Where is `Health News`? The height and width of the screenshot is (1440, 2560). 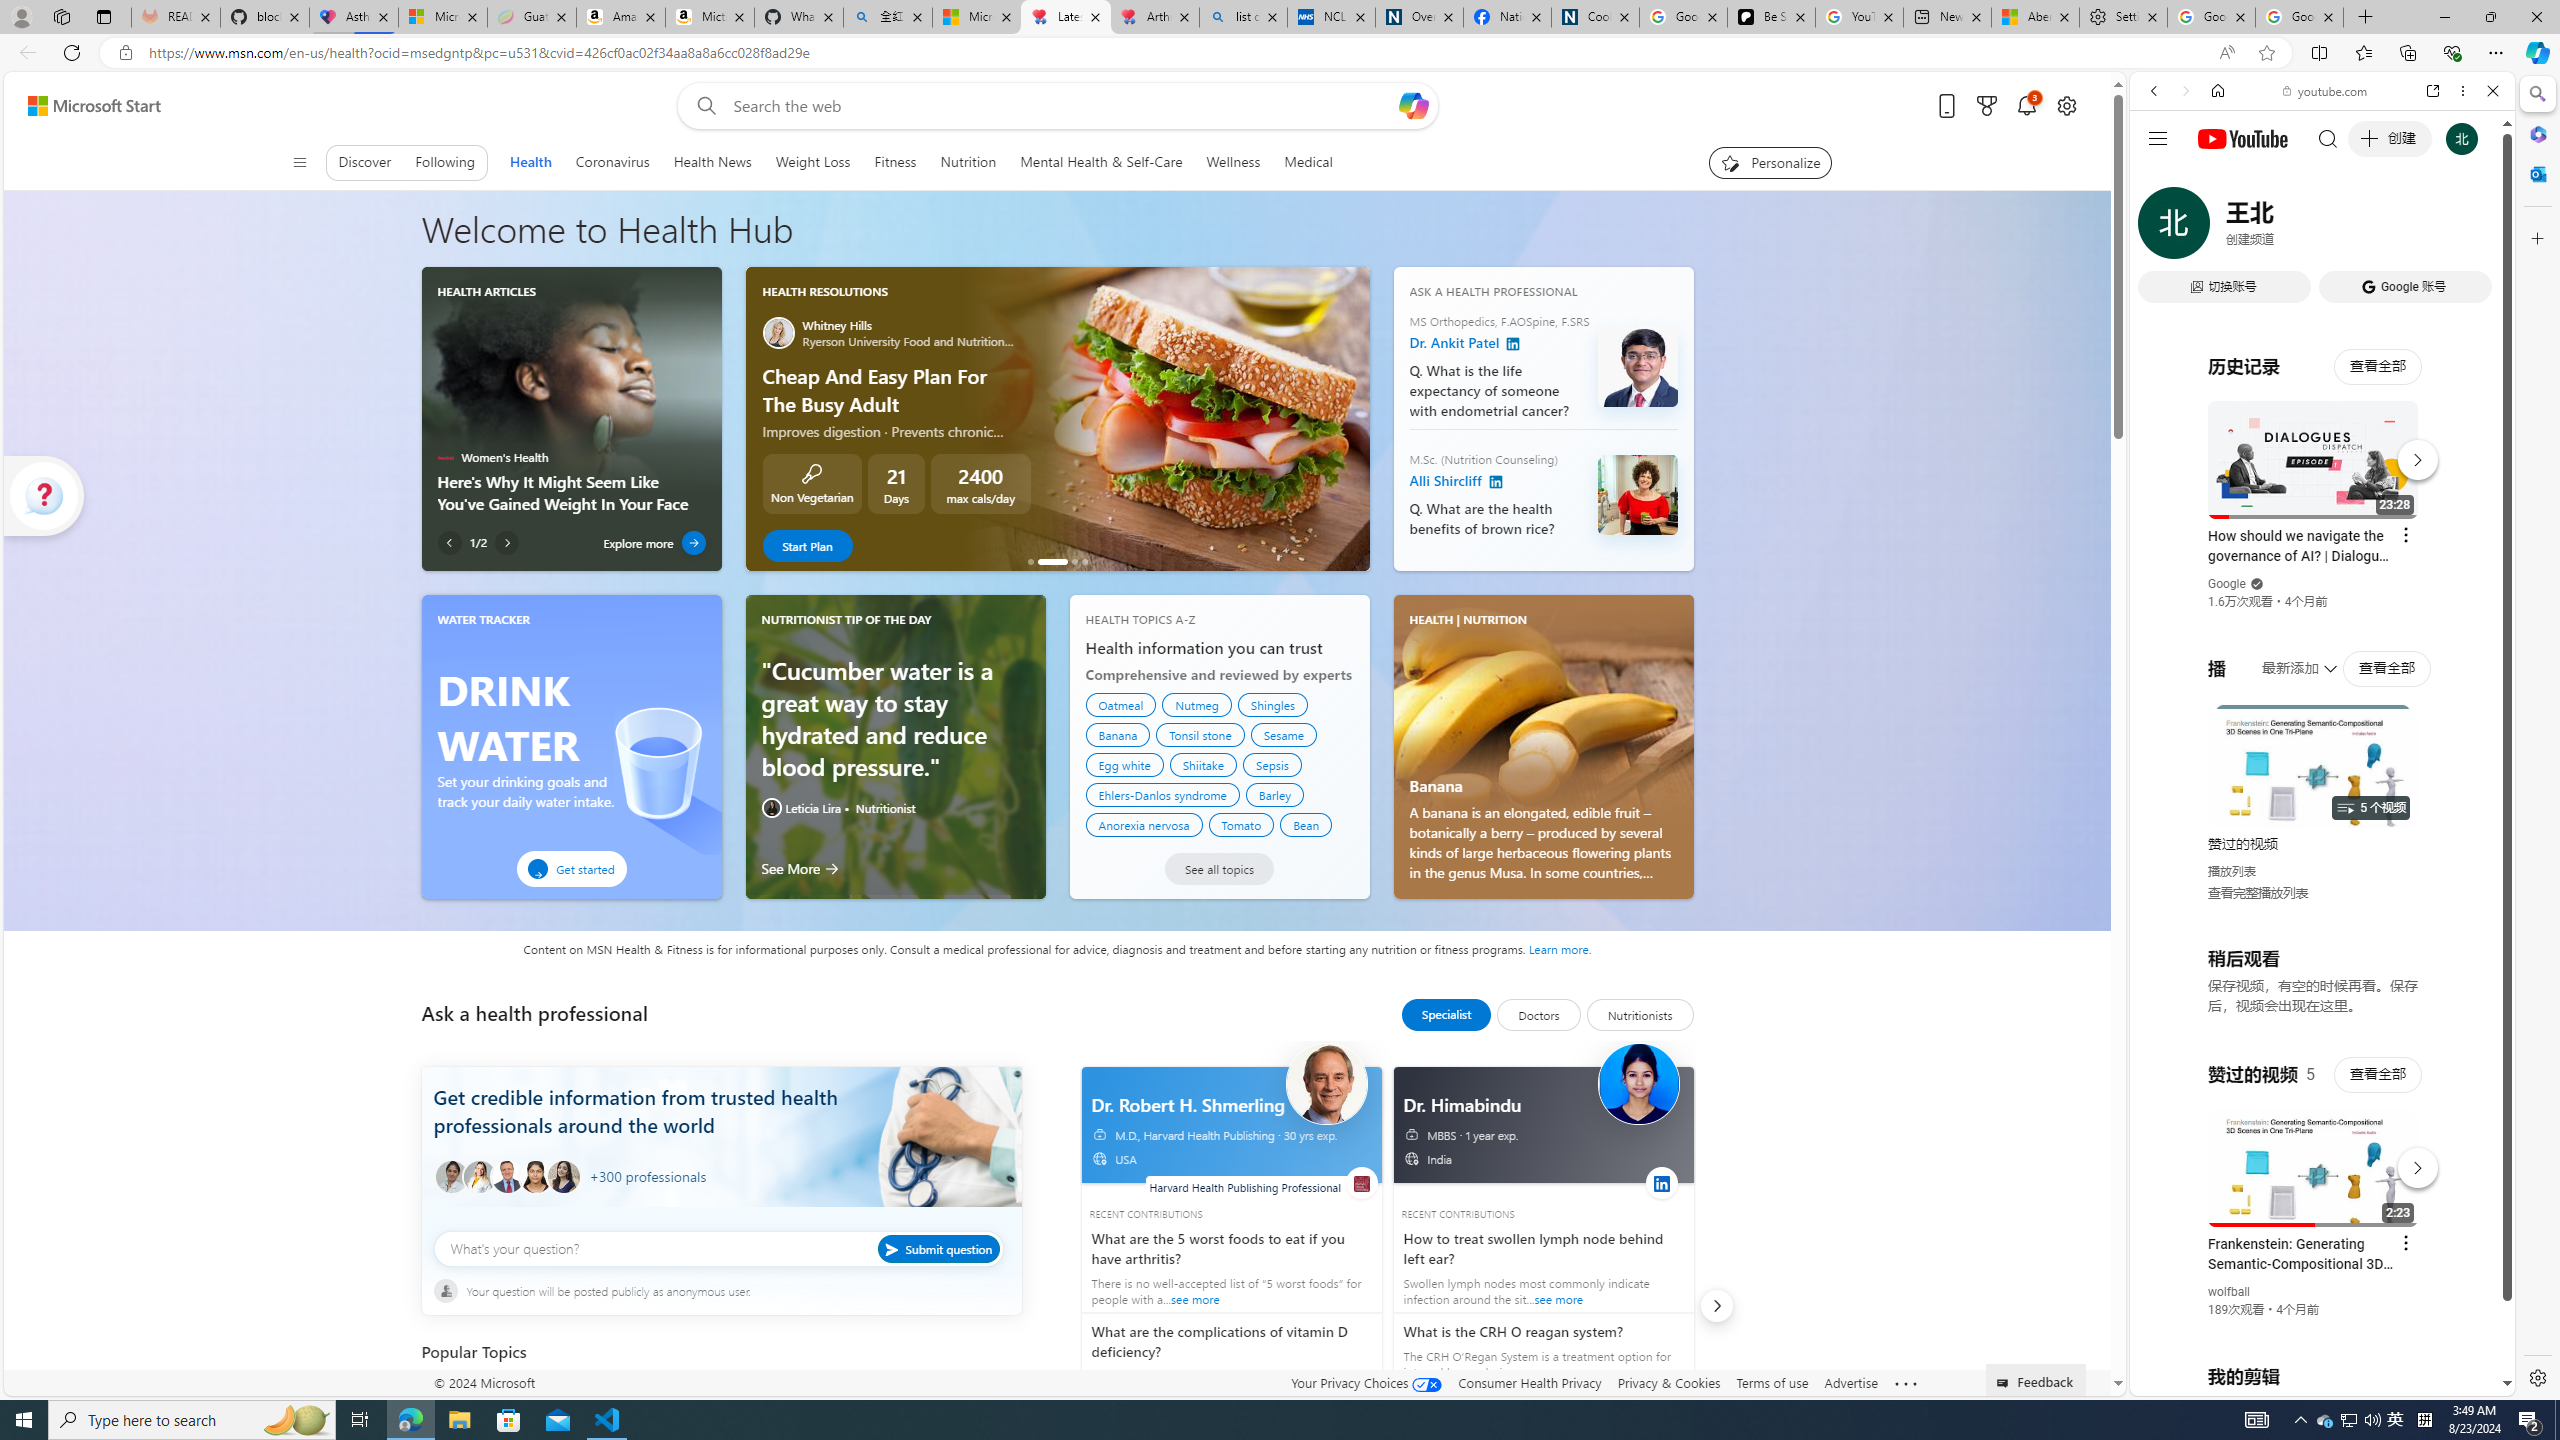
Health News is located at coordinates (712, 162).